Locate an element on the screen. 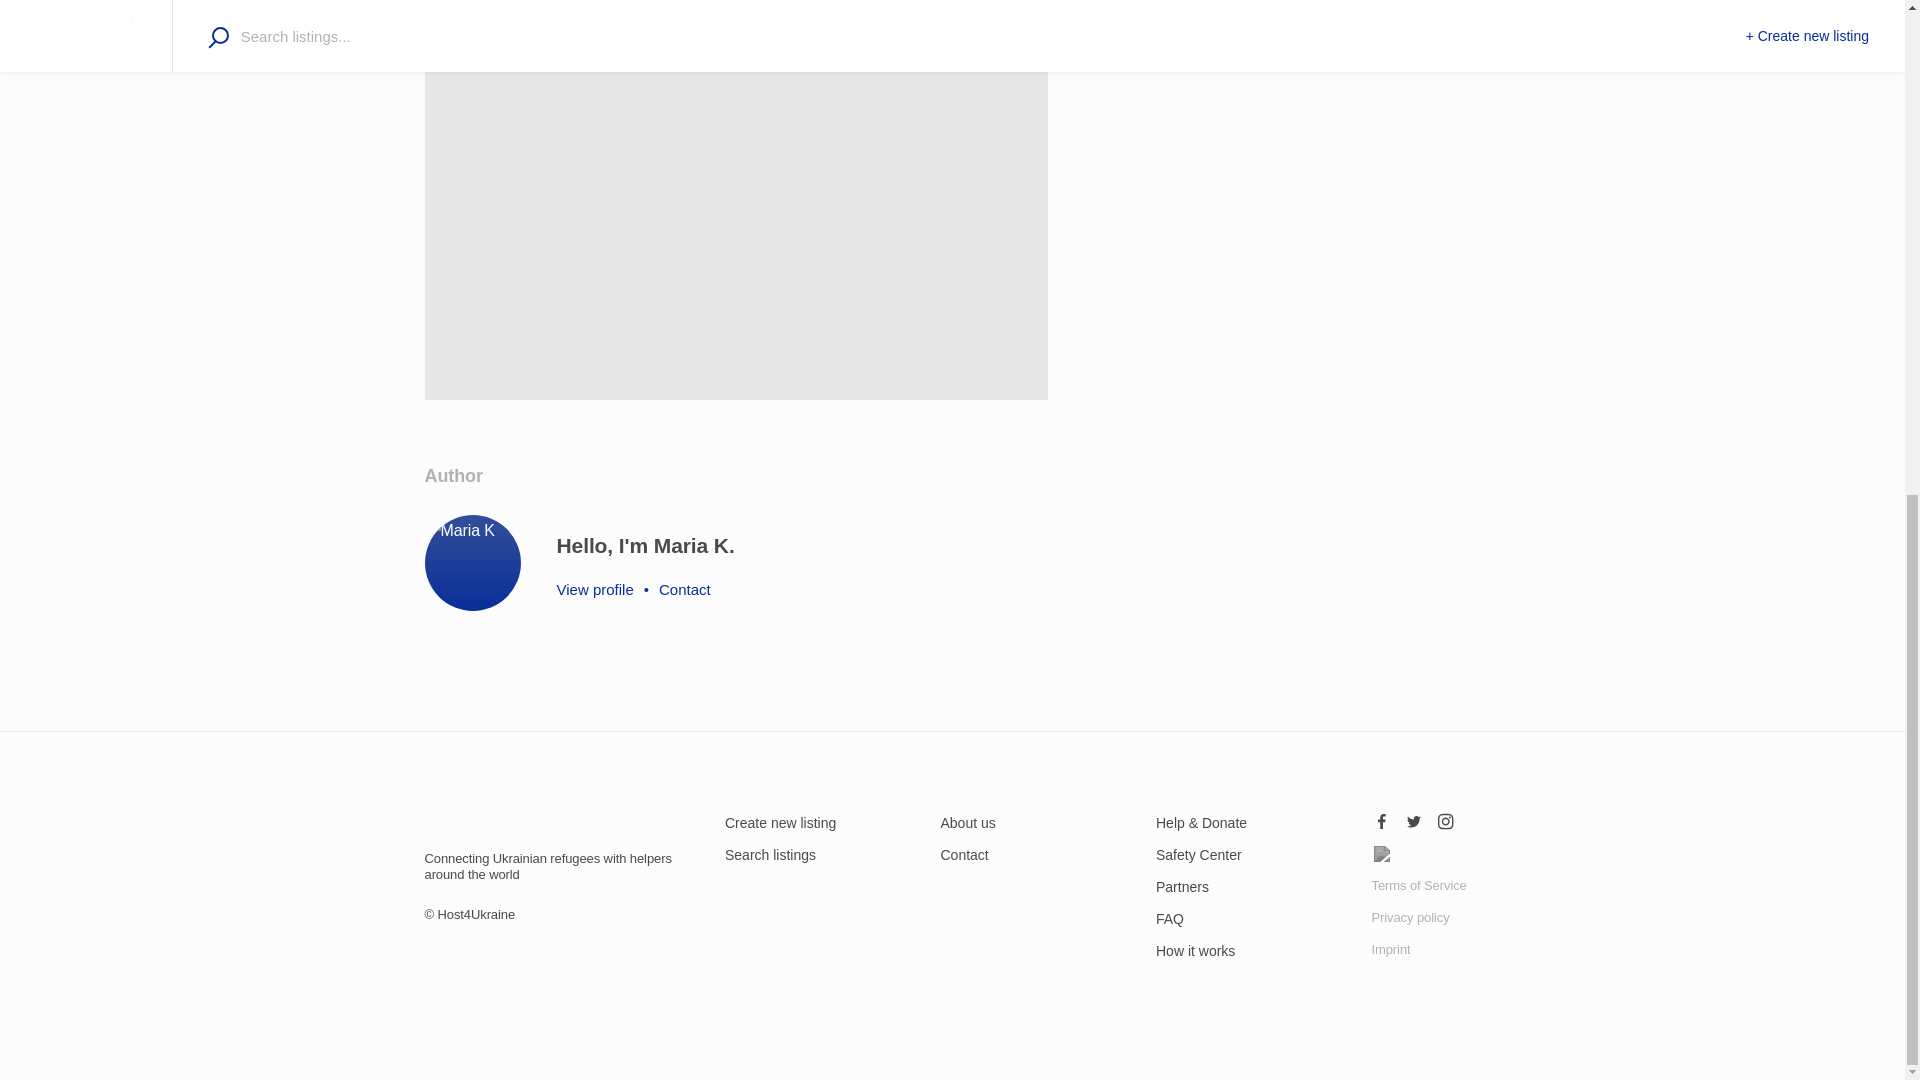  View profile is located at coordinates (594, 590).